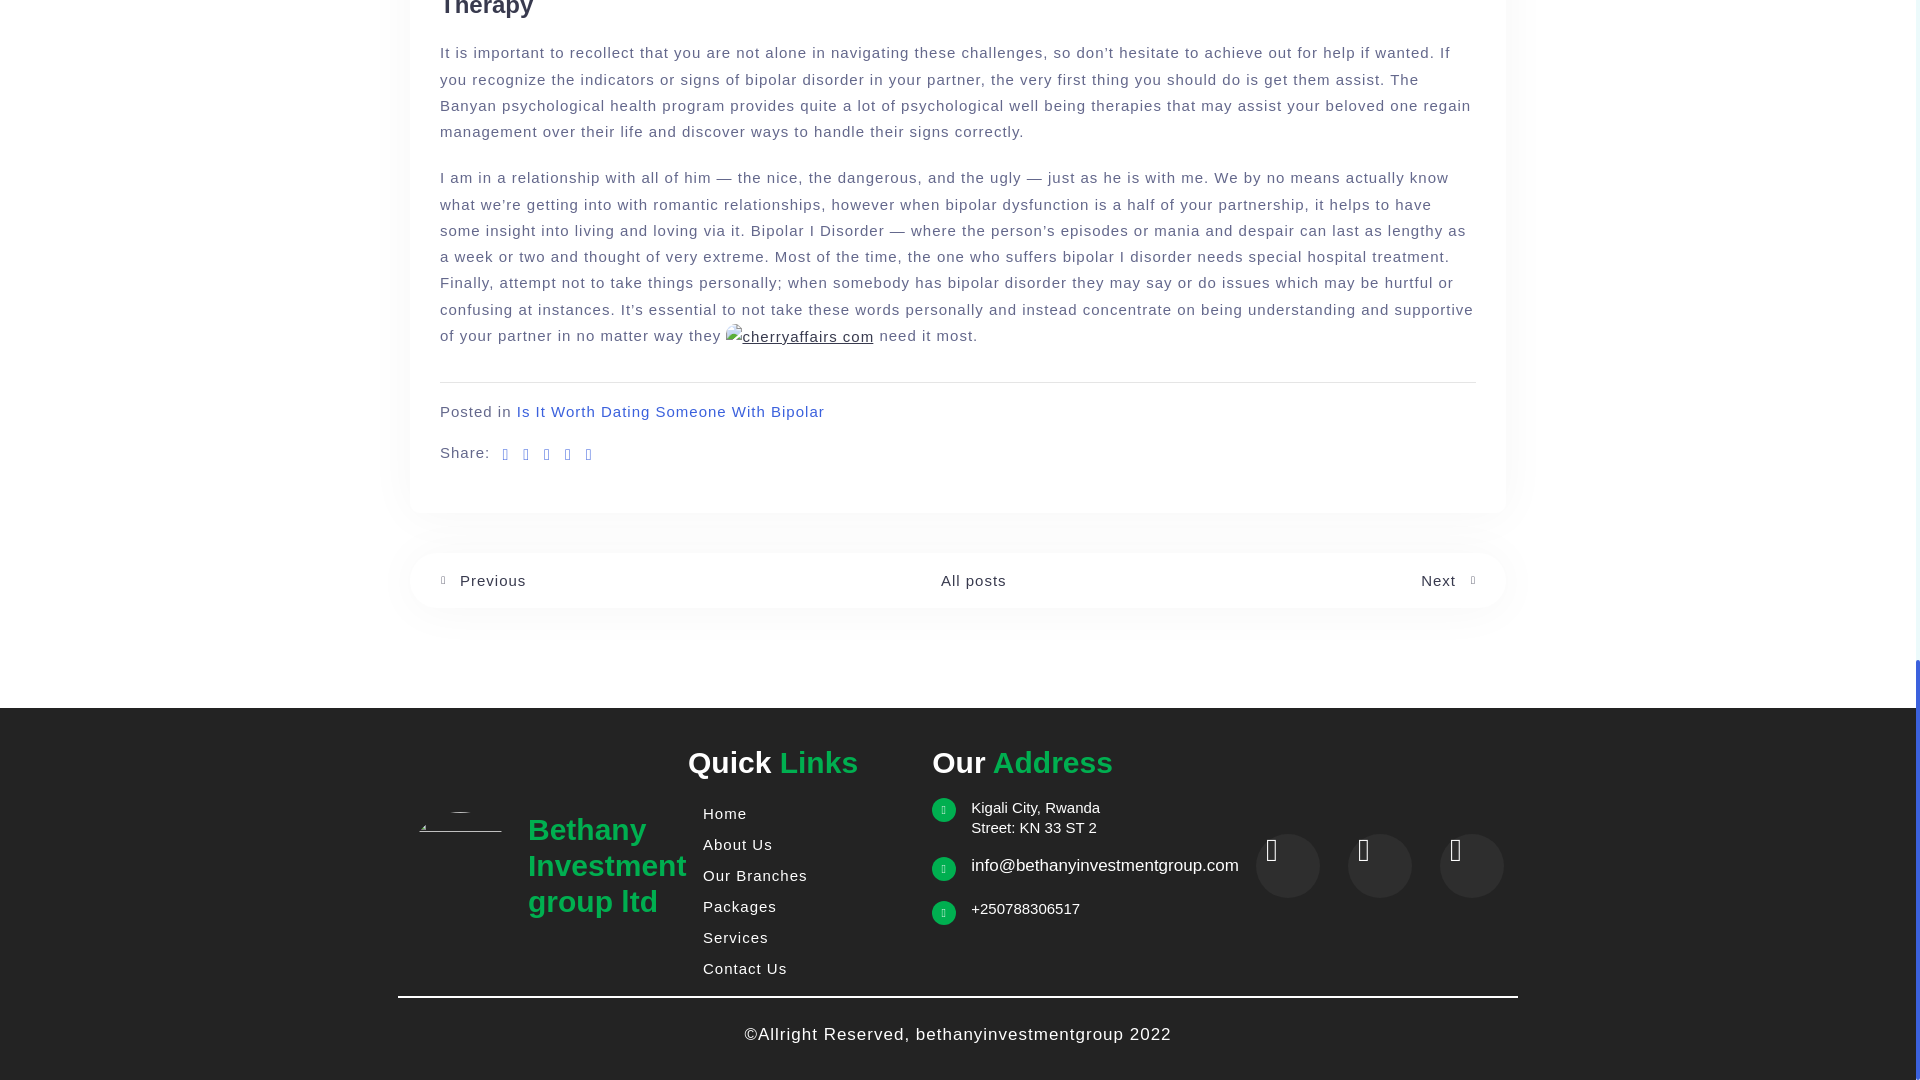 This screenshot has height=1080, width=1920. I want to click on Next, so click(1448, 581).